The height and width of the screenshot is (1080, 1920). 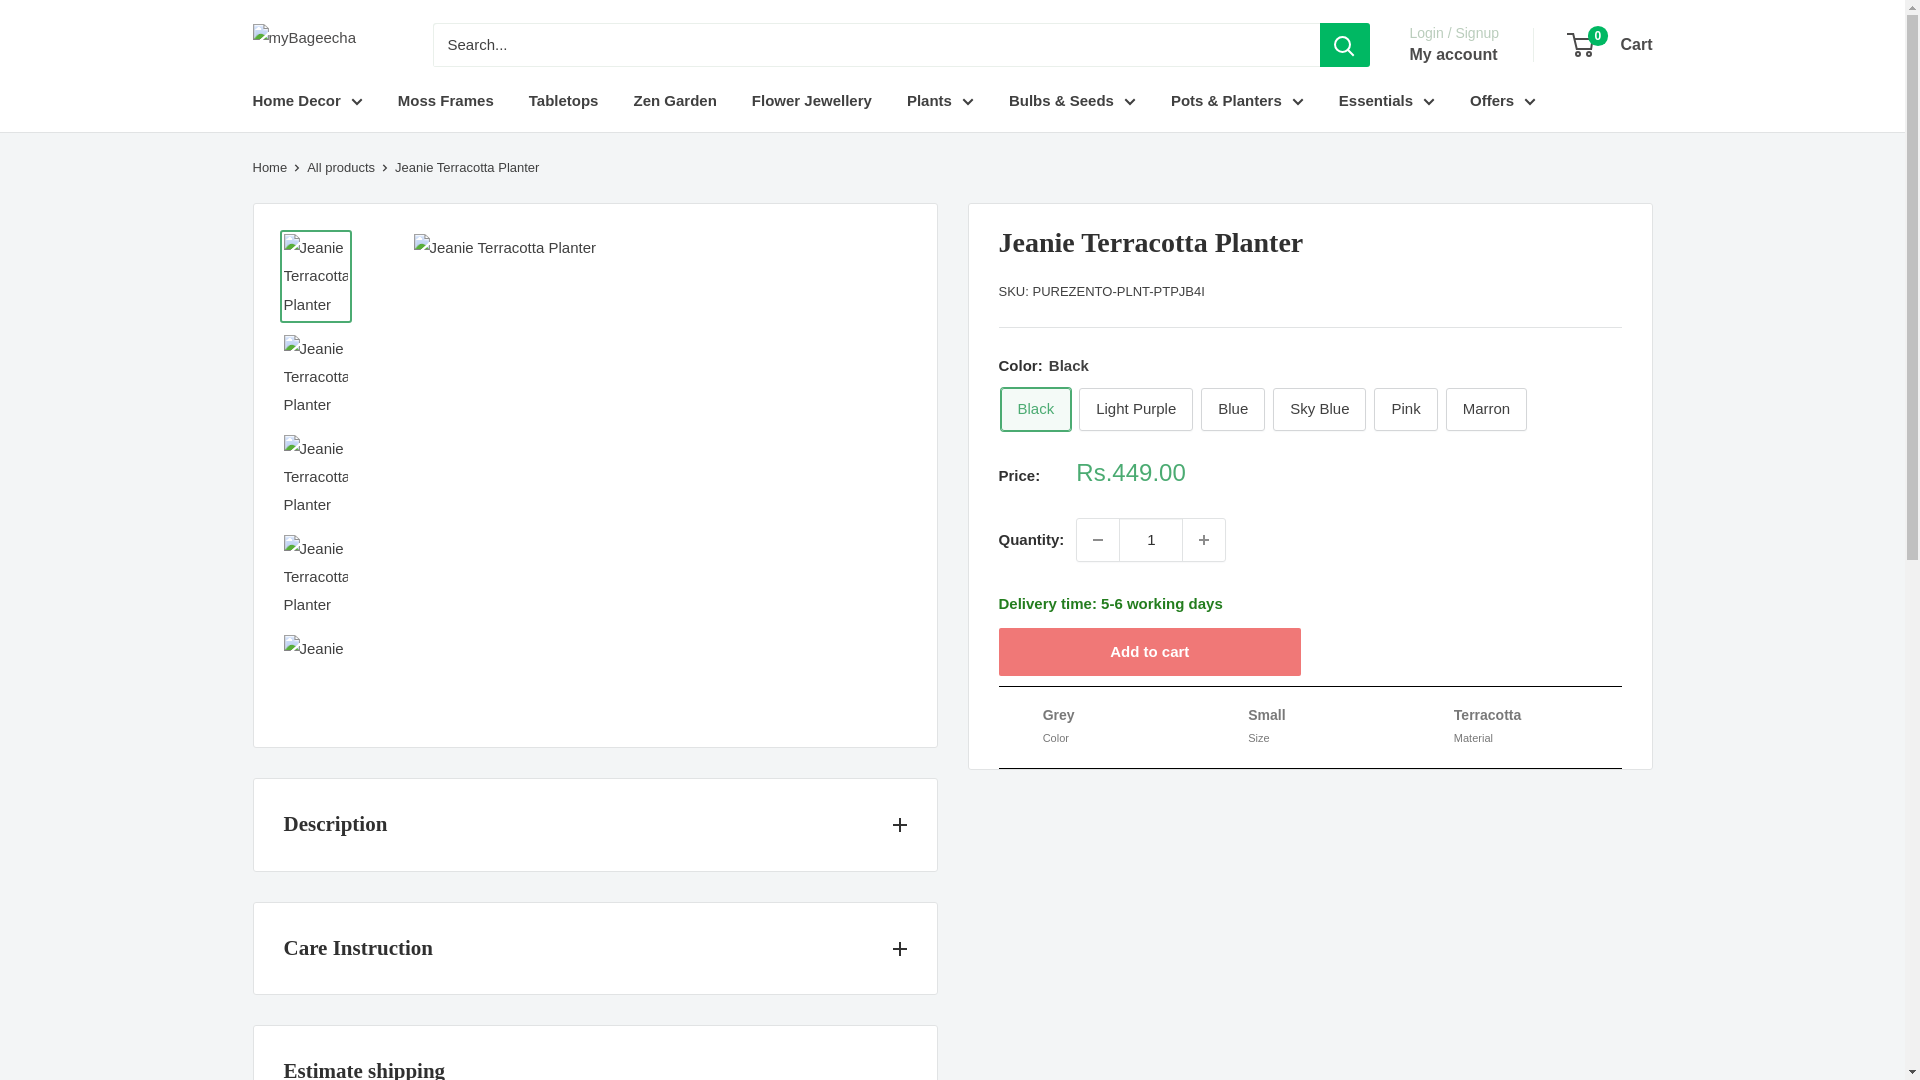 What do you see at coordinates (1405, 408) in the screenshot?
I see `Pink` at bounding box center [1405, 408].